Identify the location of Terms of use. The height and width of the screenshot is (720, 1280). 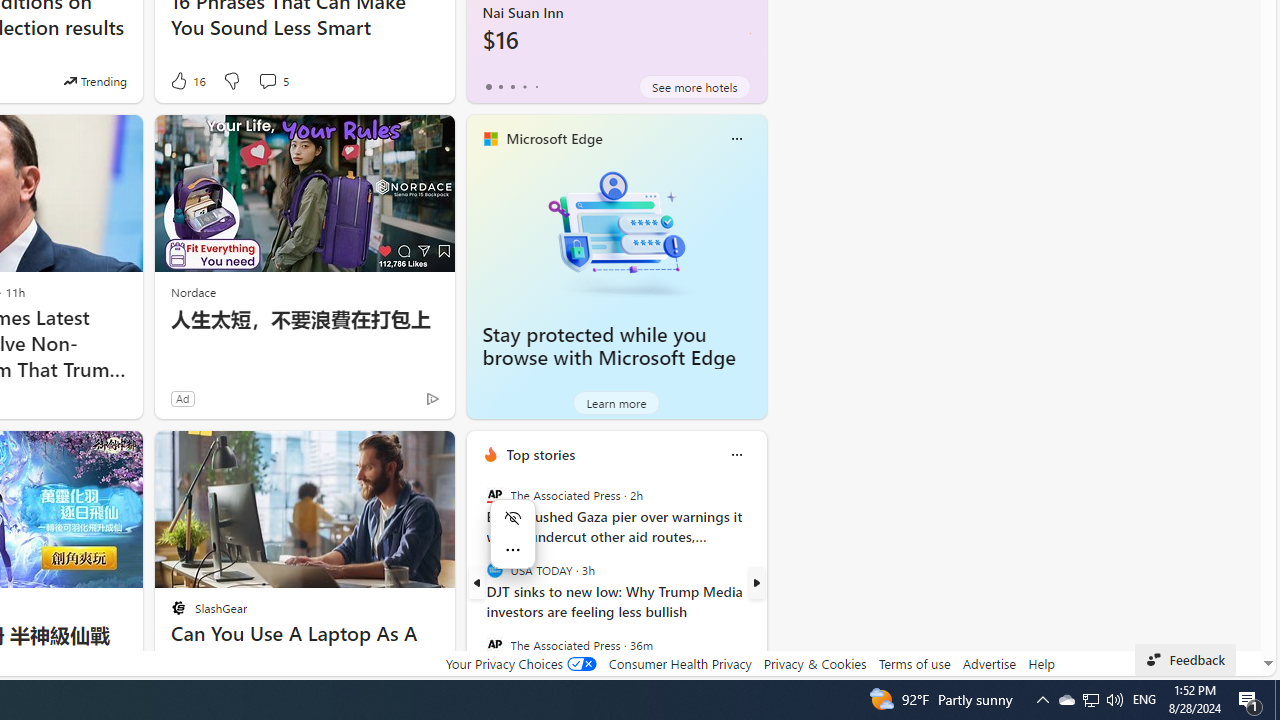
(914, 663).